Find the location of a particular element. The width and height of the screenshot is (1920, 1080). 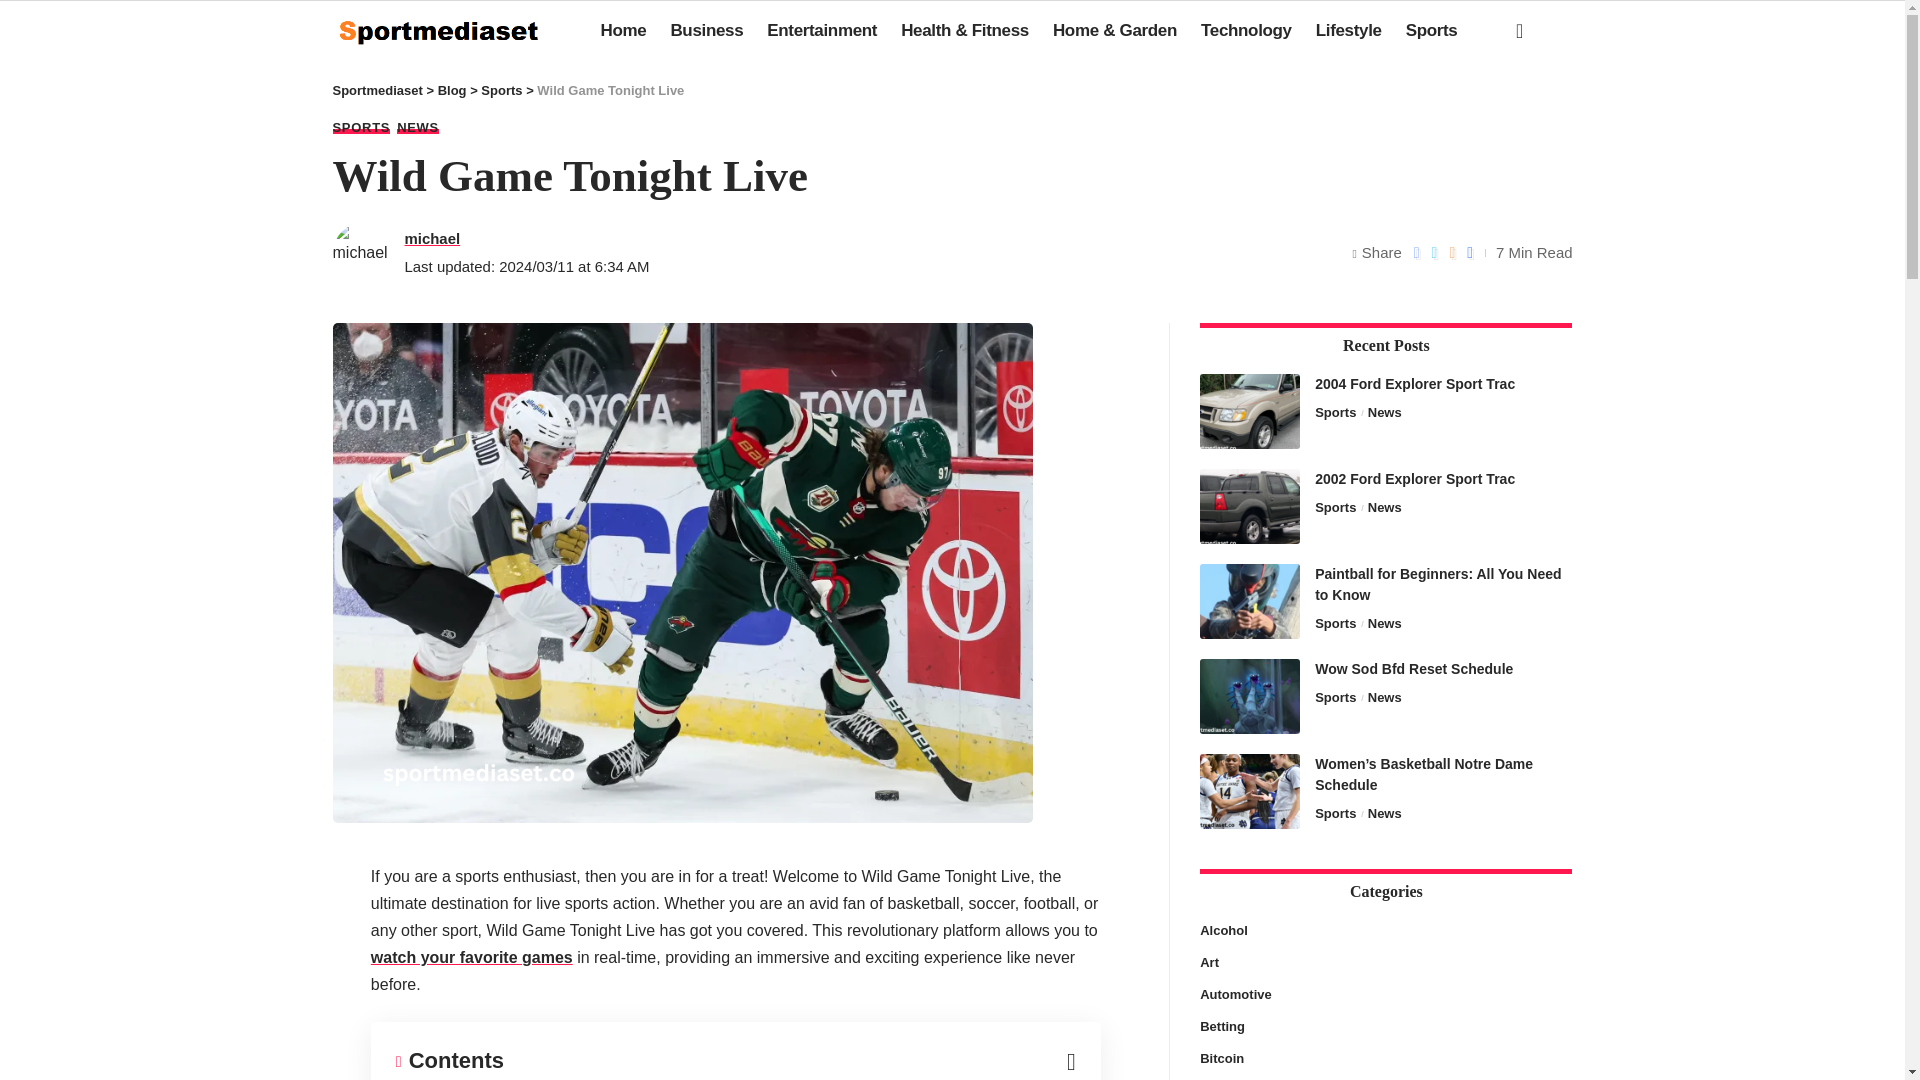

Sports is located at coordinates (1432, 30).